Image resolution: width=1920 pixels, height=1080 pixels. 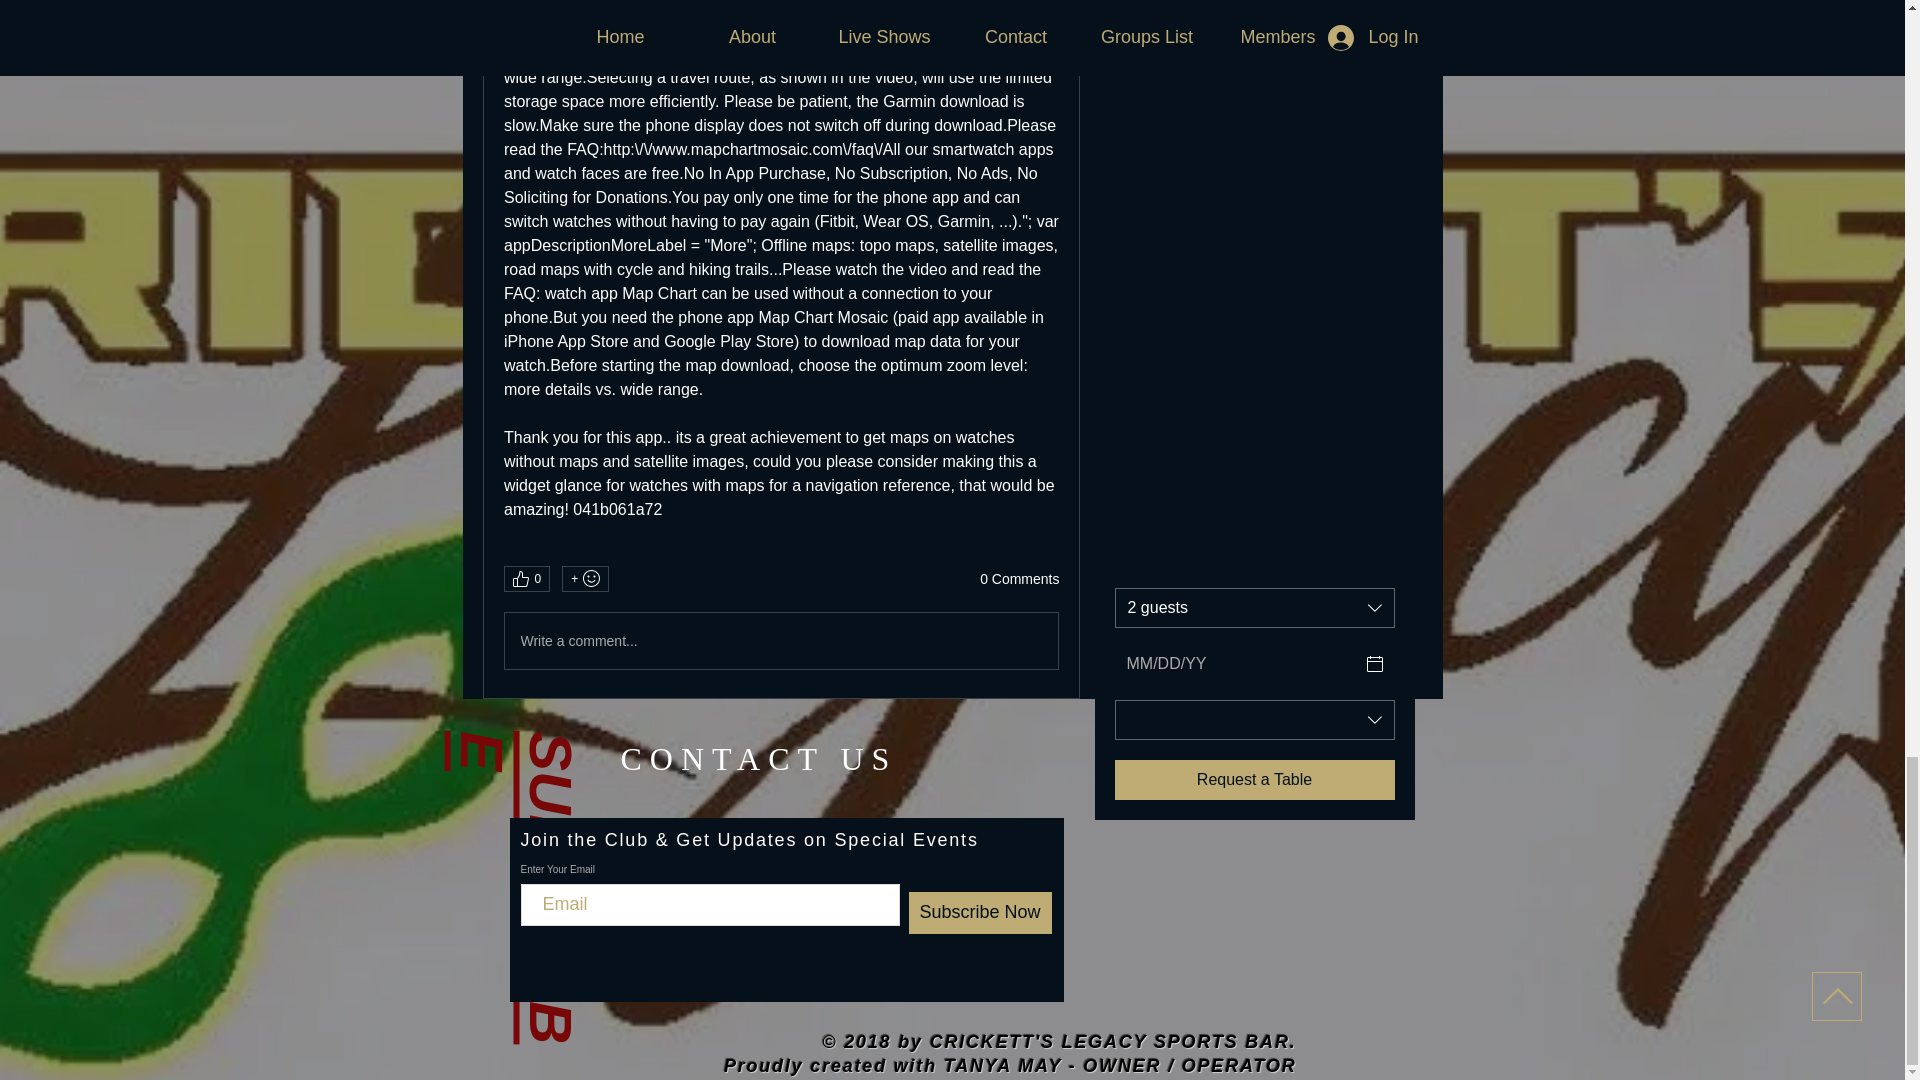 What do you see at coordinates (780, 640) in the screenshot?
I see `Write a comment...` at bounding box center [780, 640].